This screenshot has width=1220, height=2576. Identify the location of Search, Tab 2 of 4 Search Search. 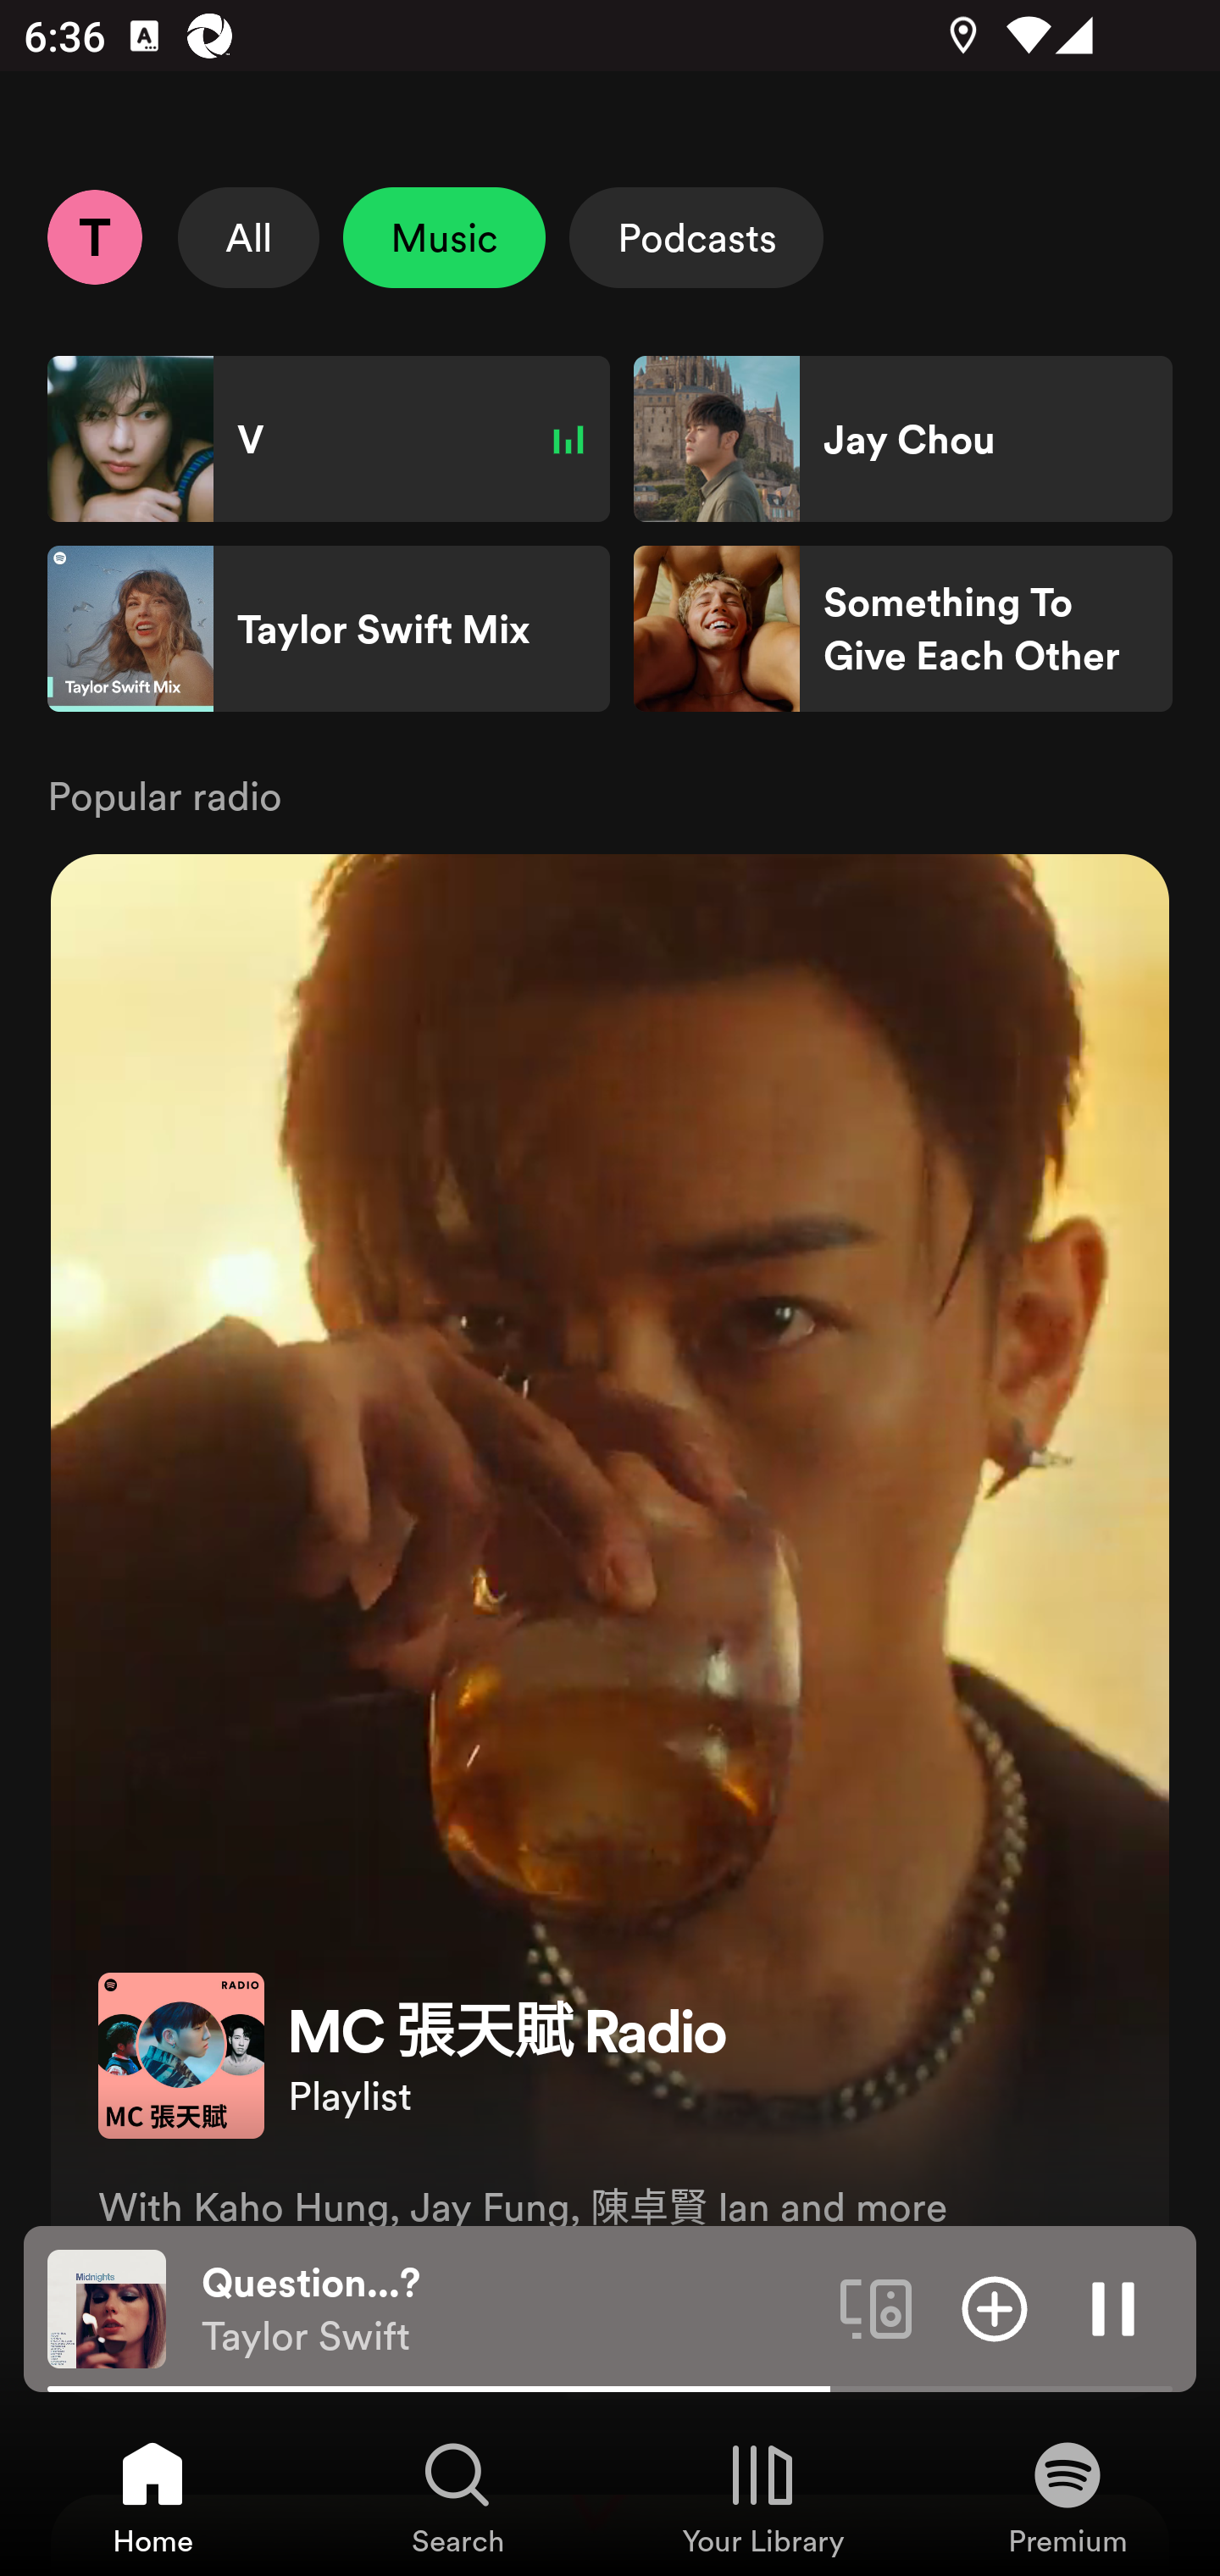
(457, 2496).